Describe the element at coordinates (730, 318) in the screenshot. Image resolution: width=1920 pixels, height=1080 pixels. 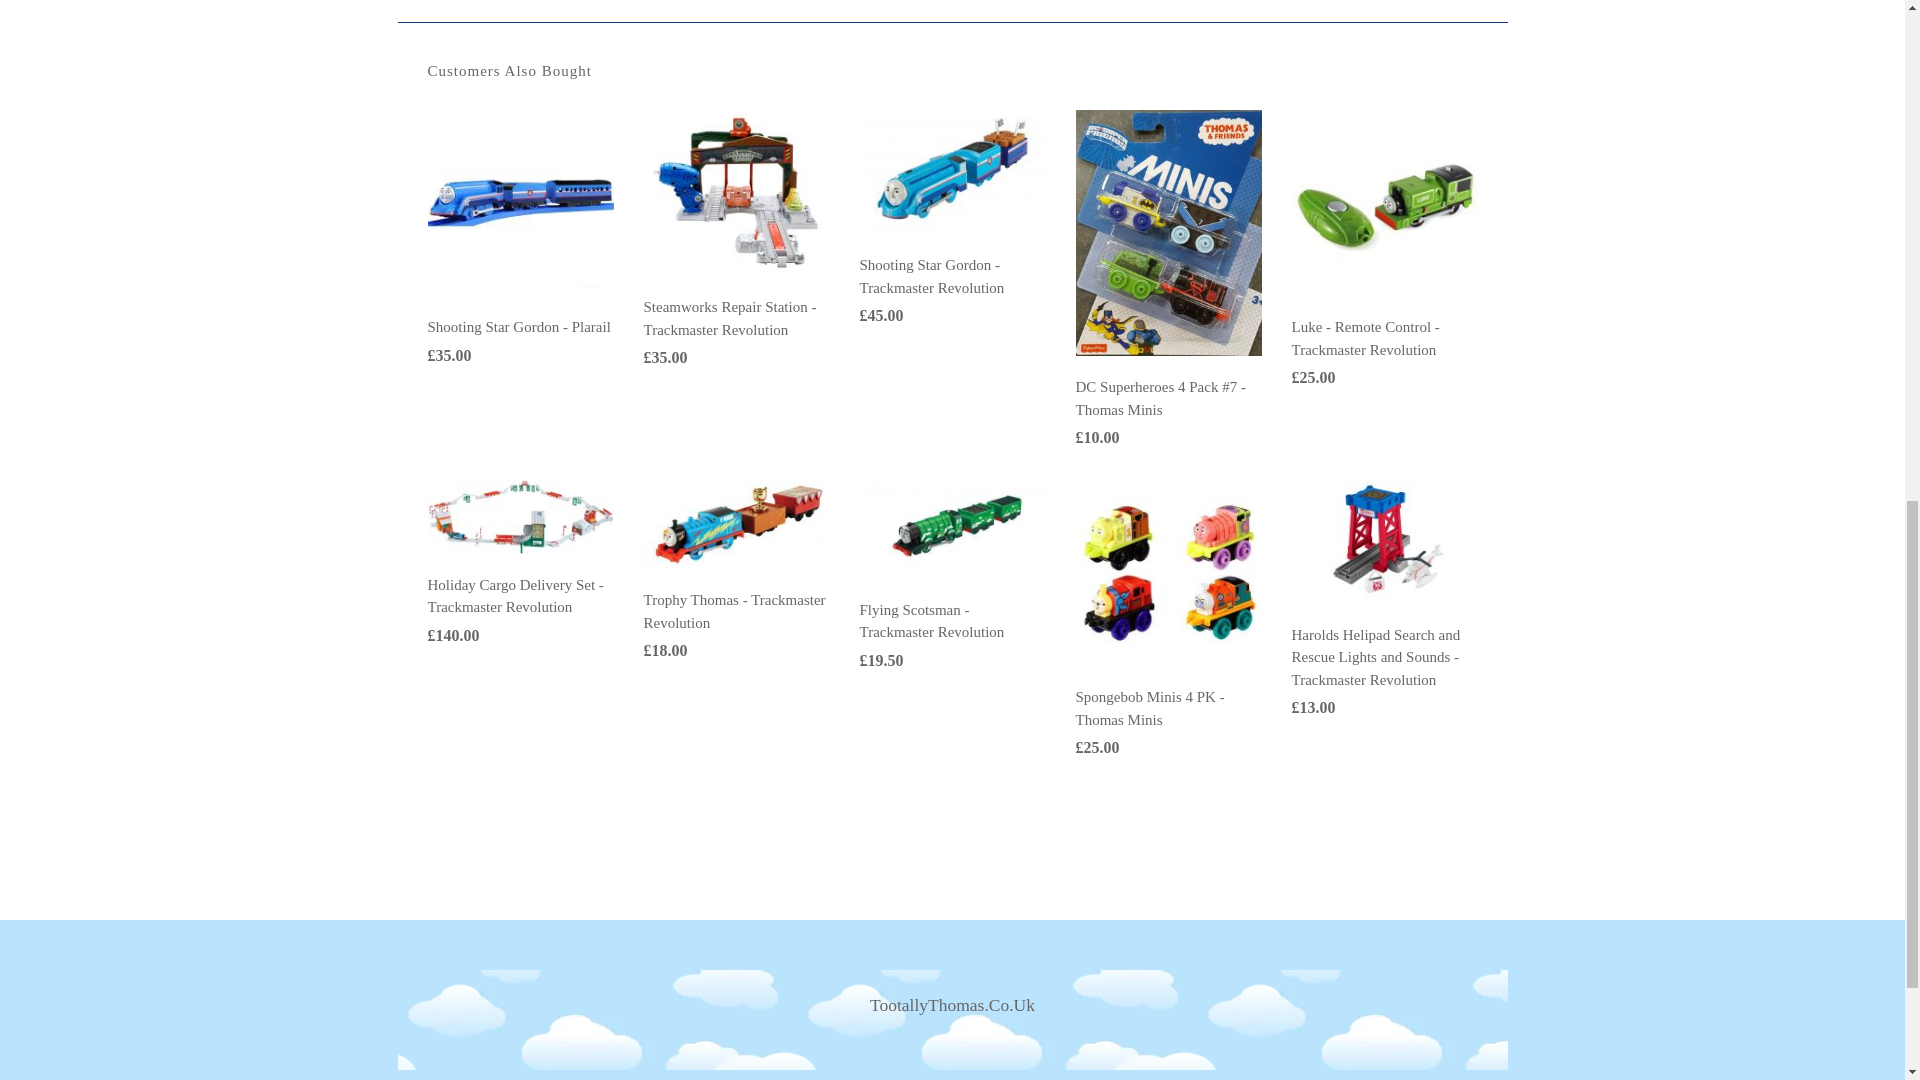
I see `Steamworks Repair Station - Trackmaster Revolution` at that location.